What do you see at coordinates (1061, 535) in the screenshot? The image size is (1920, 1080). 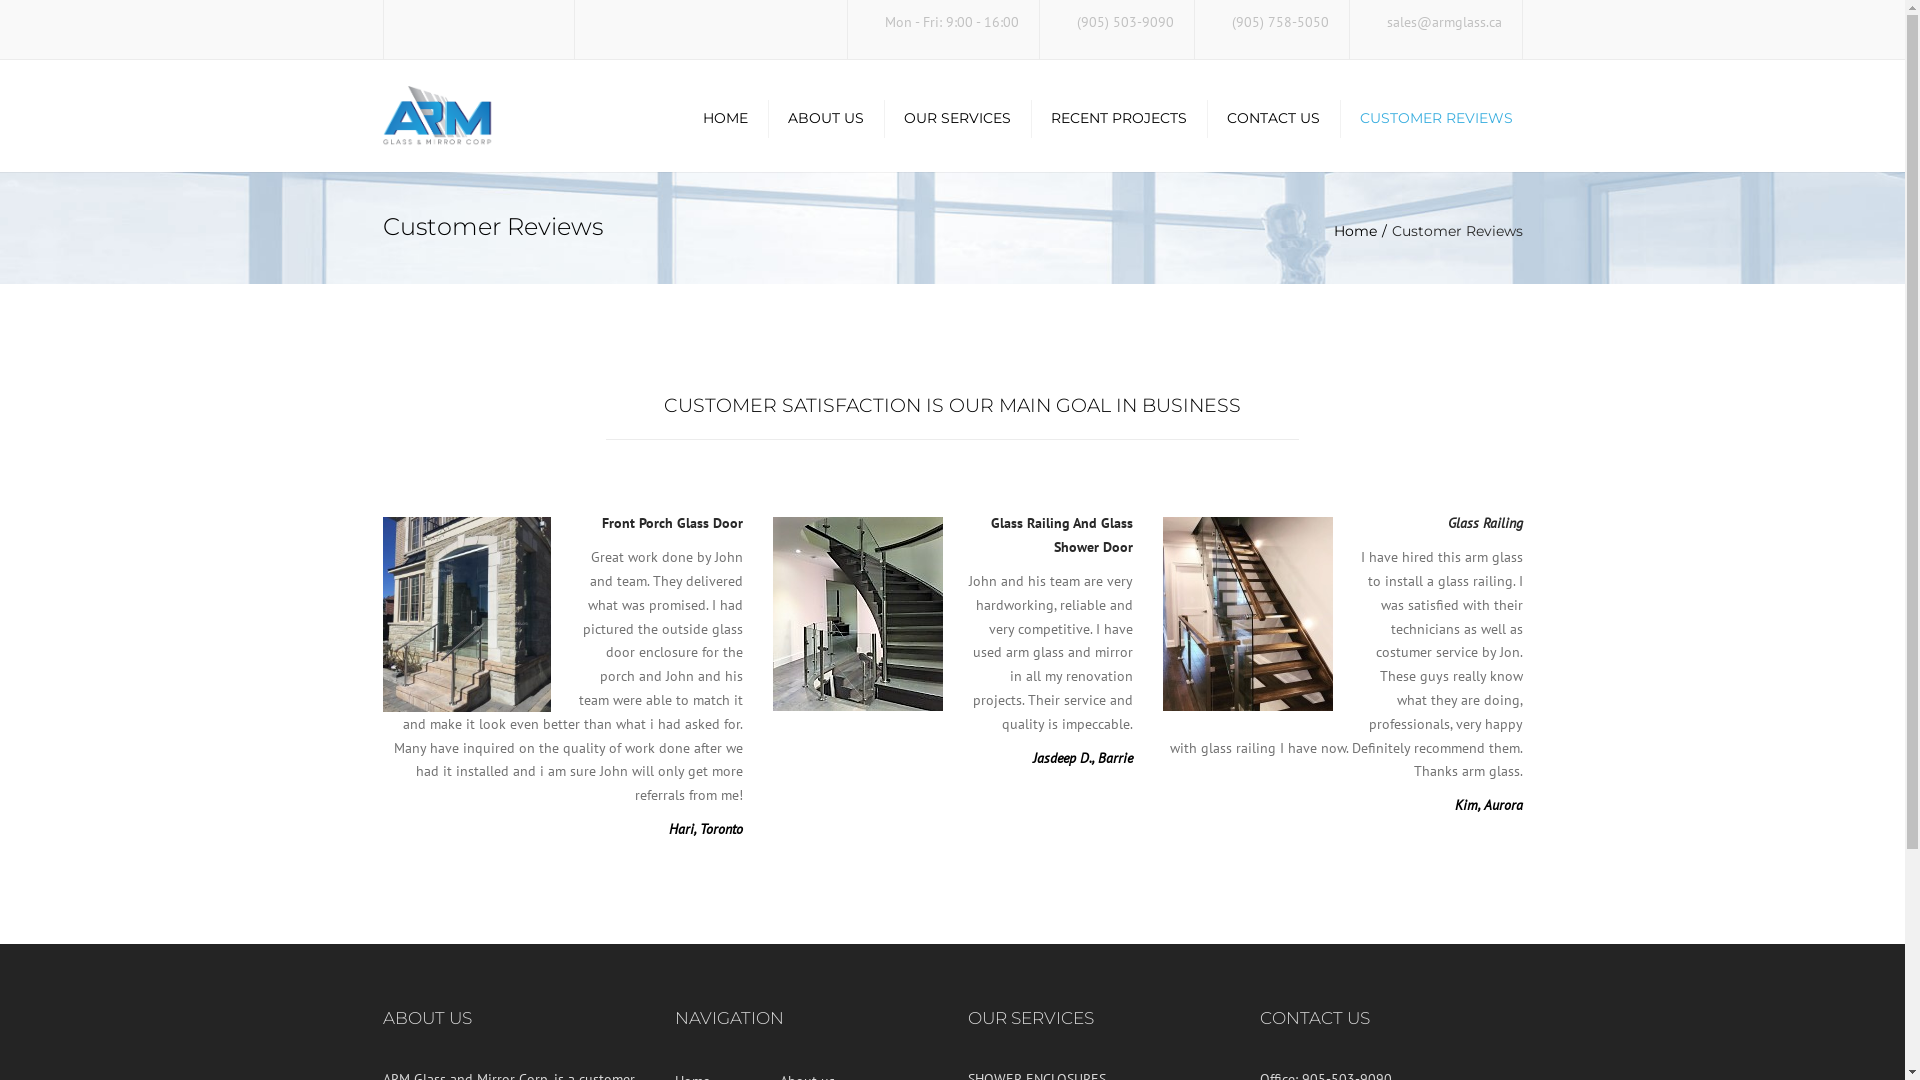 I see `Glass Railing And Glass Shower Door` at bounding box center [1061, 535].